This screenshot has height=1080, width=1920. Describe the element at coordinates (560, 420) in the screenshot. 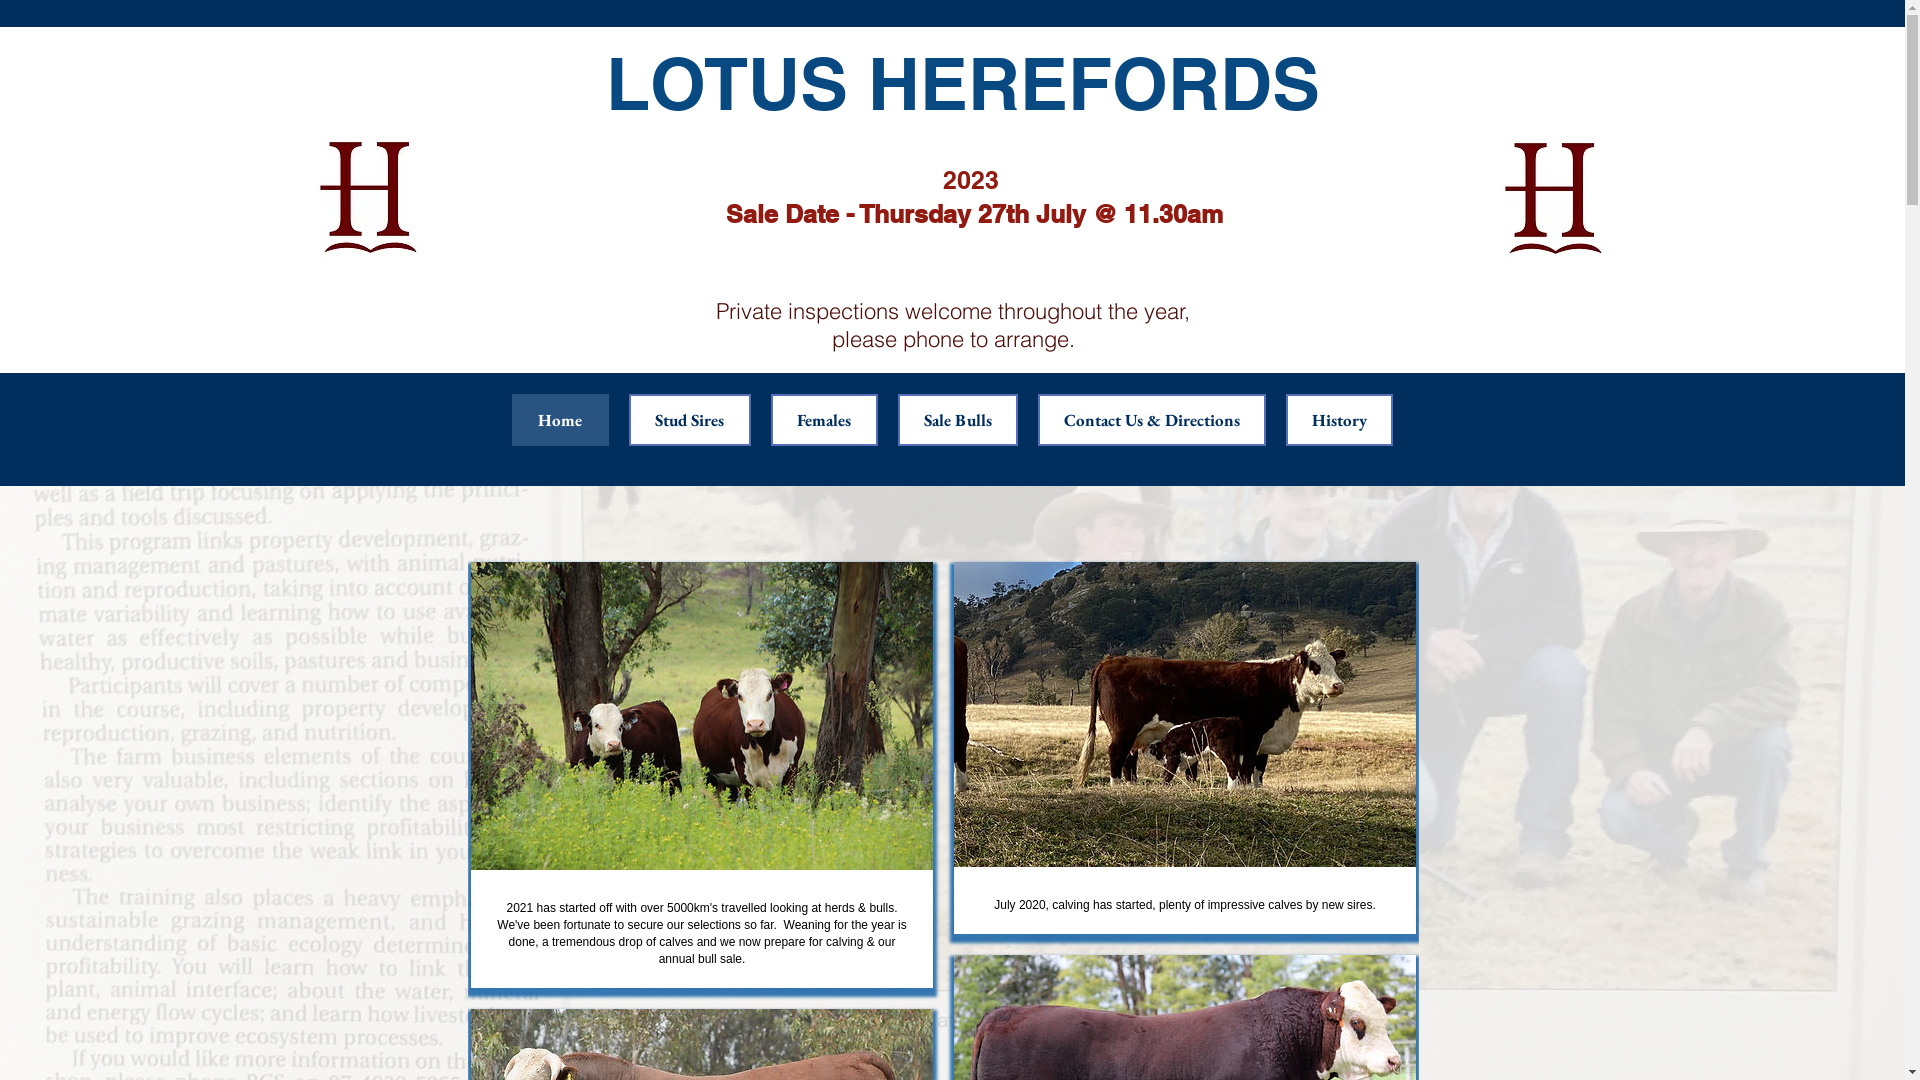

I see `Home` at that location.